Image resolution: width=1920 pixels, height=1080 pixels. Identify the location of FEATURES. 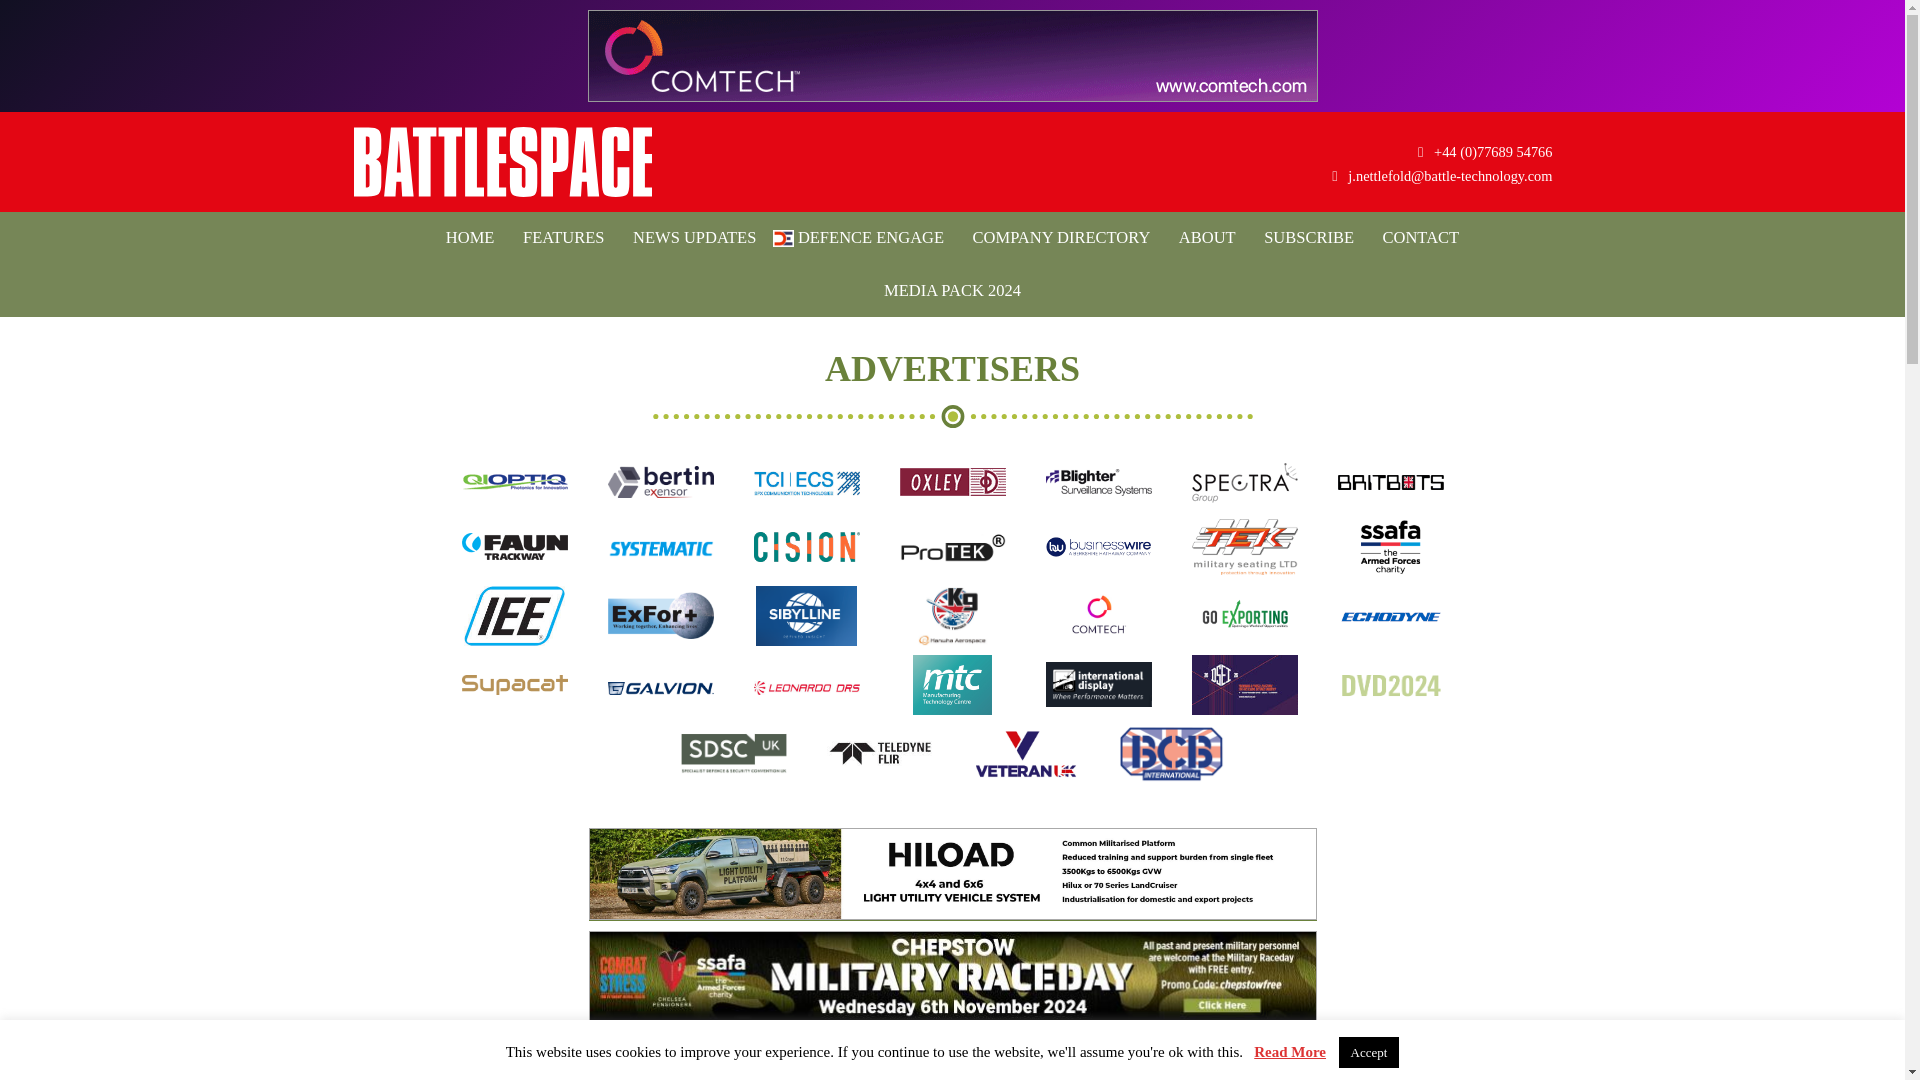
(563, 238).